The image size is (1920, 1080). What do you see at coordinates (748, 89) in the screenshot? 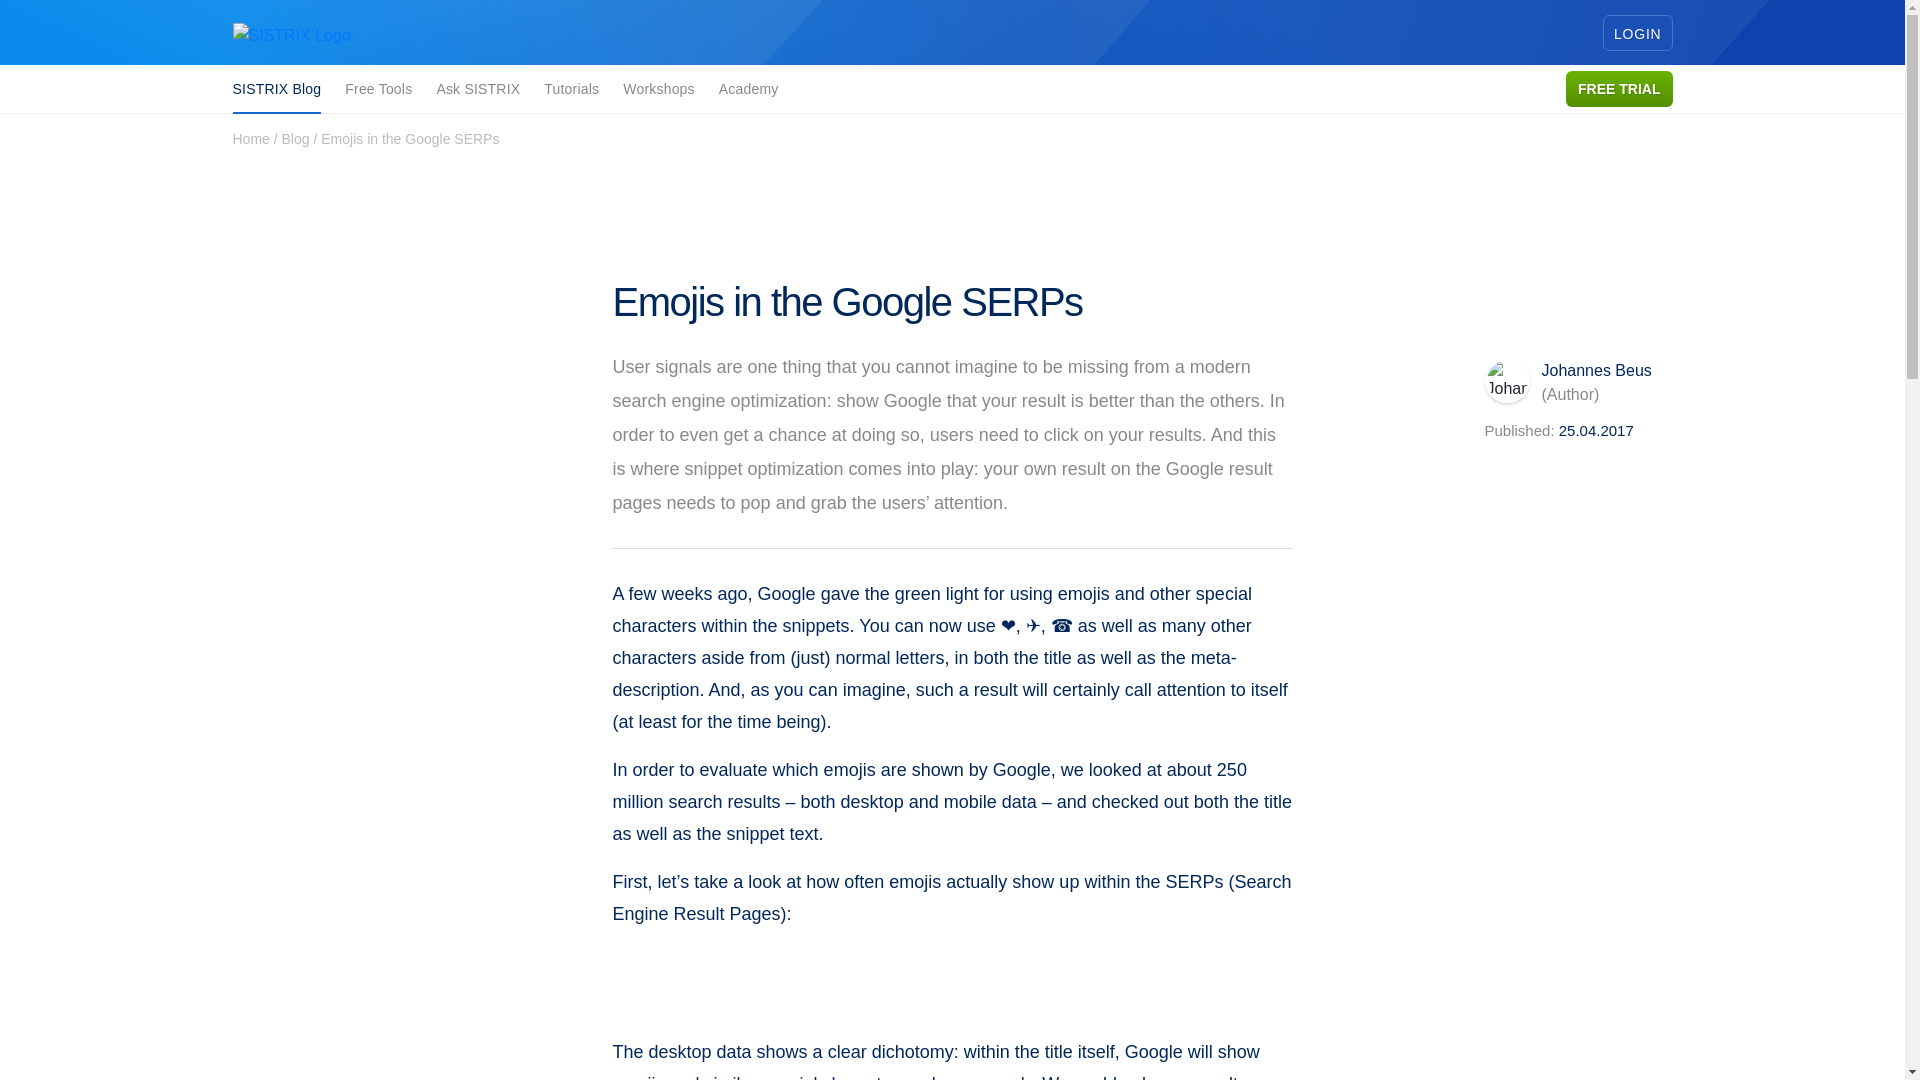
I see `Academy` at bounding box center [748, 89].